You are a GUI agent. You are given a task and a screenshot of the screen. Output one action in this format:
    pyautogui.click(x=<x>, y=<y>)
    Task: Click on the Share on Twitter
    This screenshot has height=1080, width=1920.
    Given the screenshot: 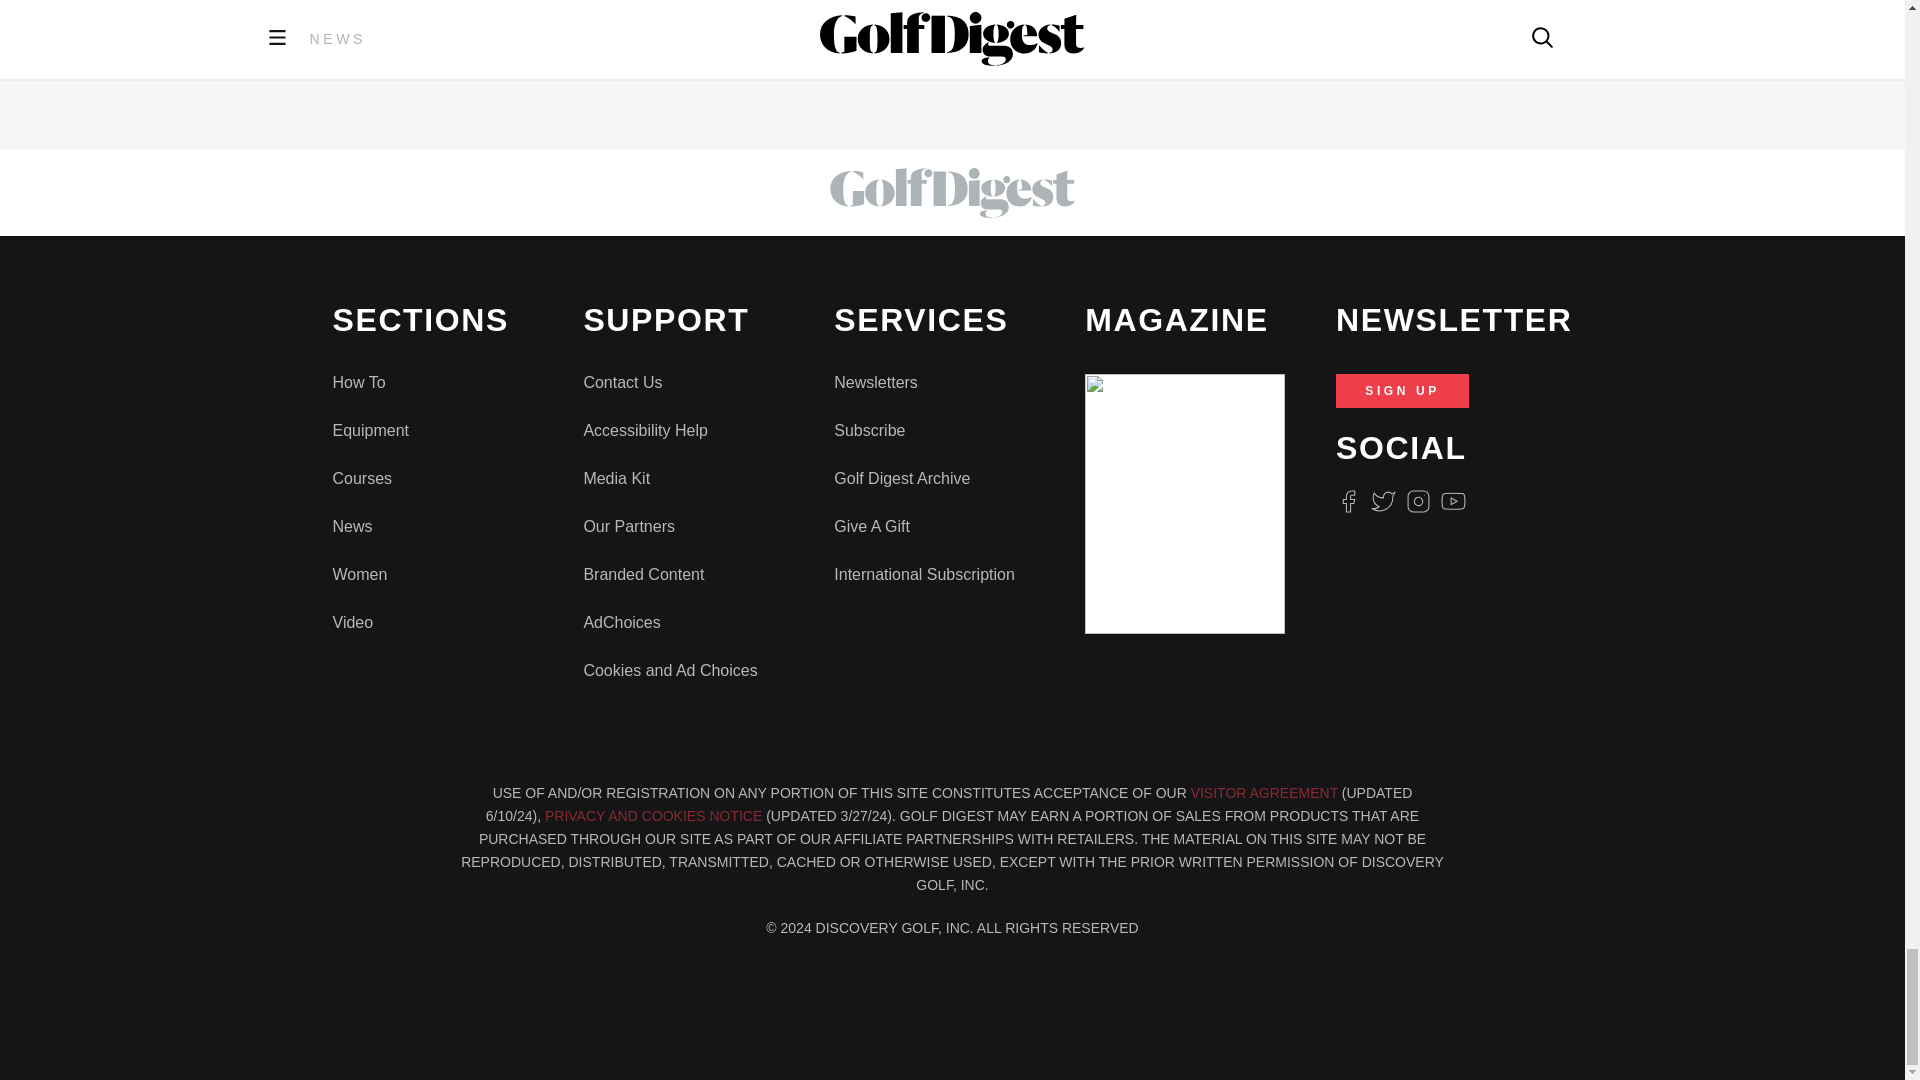 What is the action you would take?
    pyautogui.click(x=797, y=24)
    